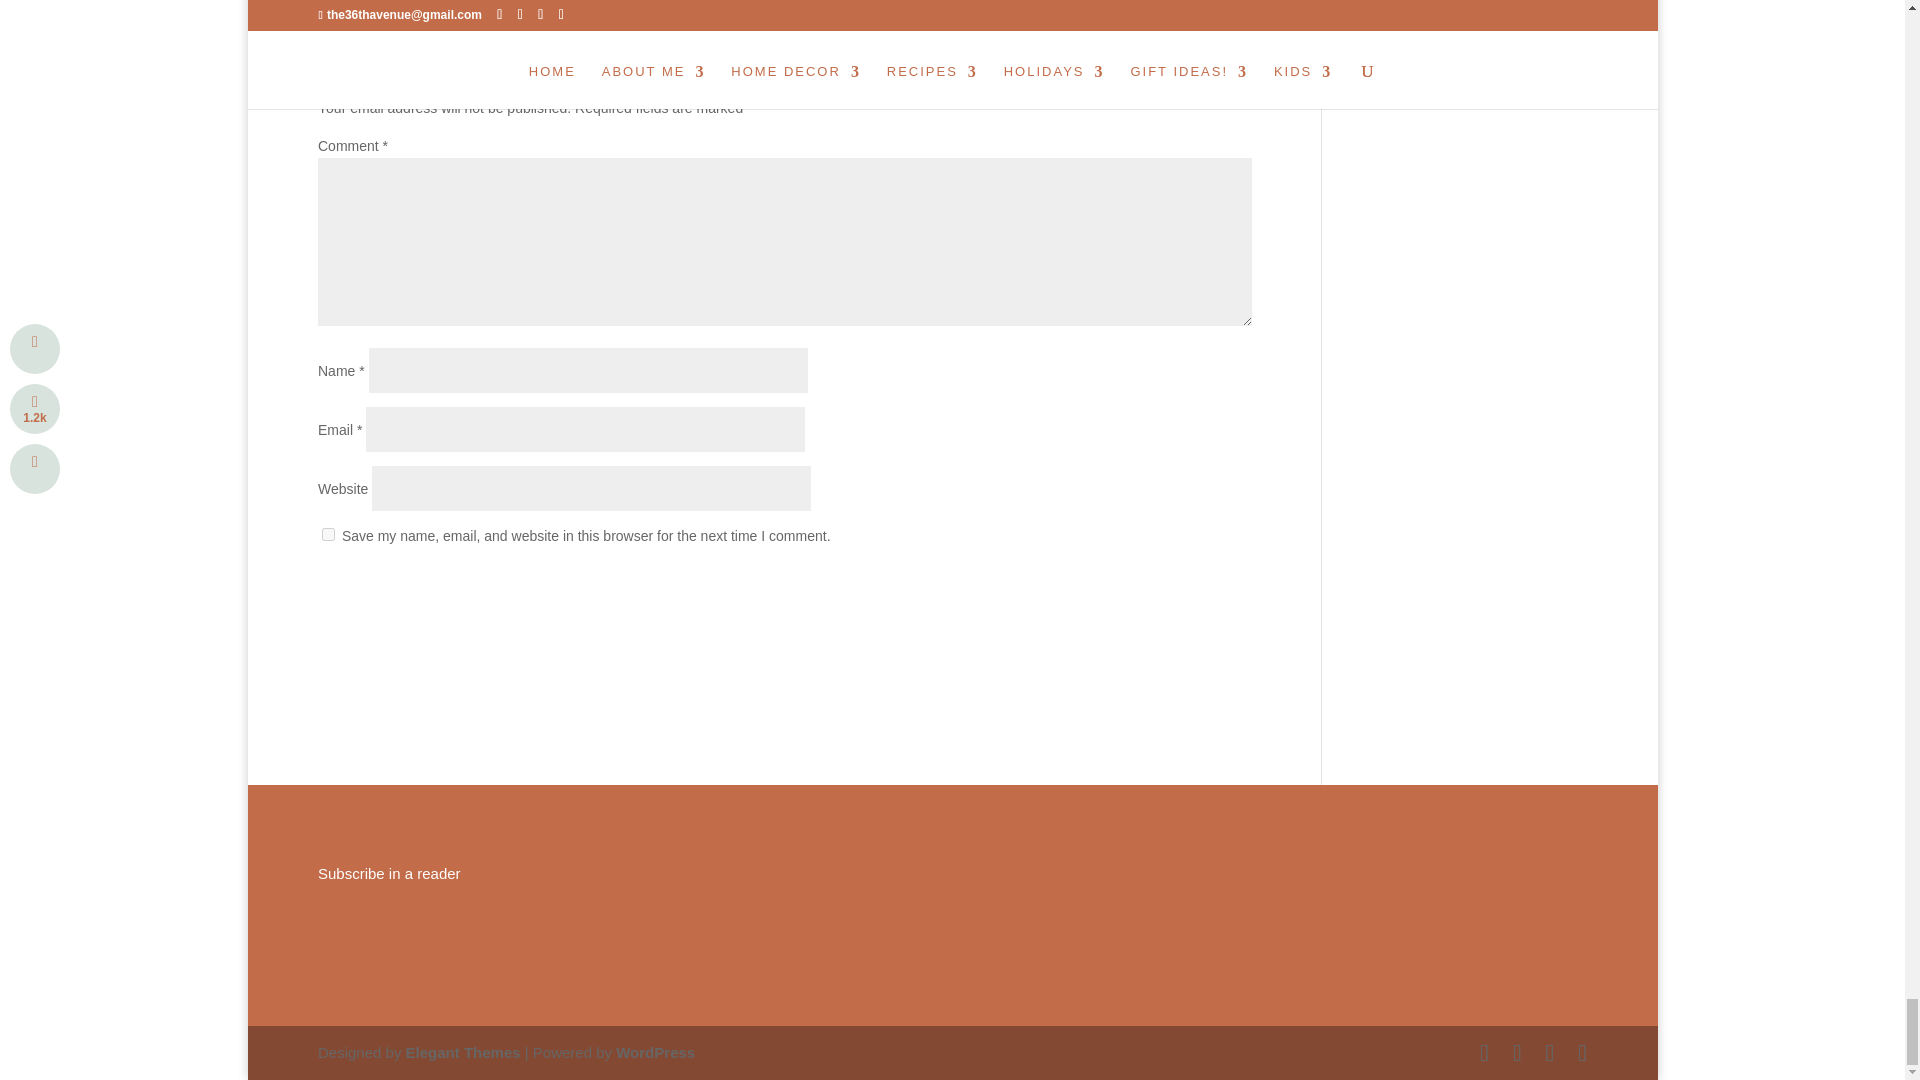 The height and width of the screenshot is (1080, 1920). I want to click on Premium WordPress Themes, so click(462, 1052).